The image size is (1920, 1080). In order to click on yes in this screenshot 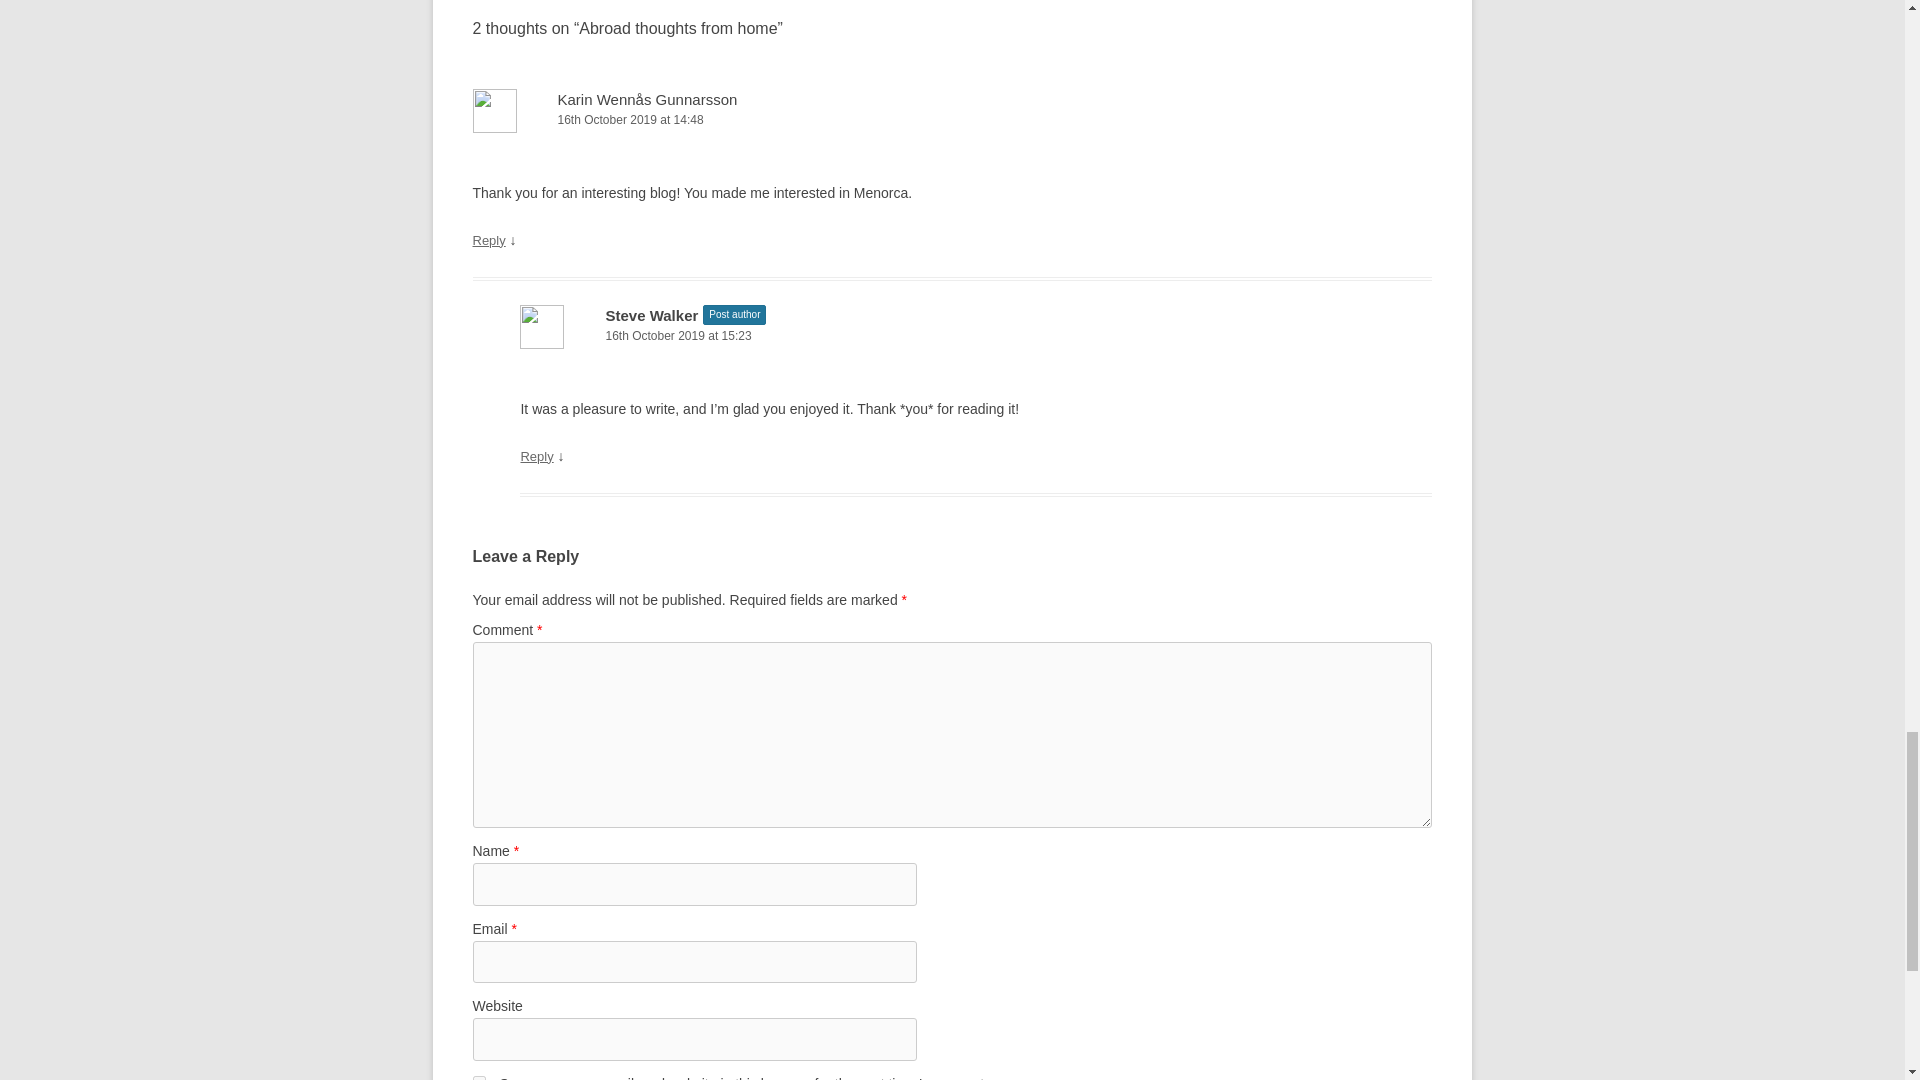, I will do `click(478, 1078)`.